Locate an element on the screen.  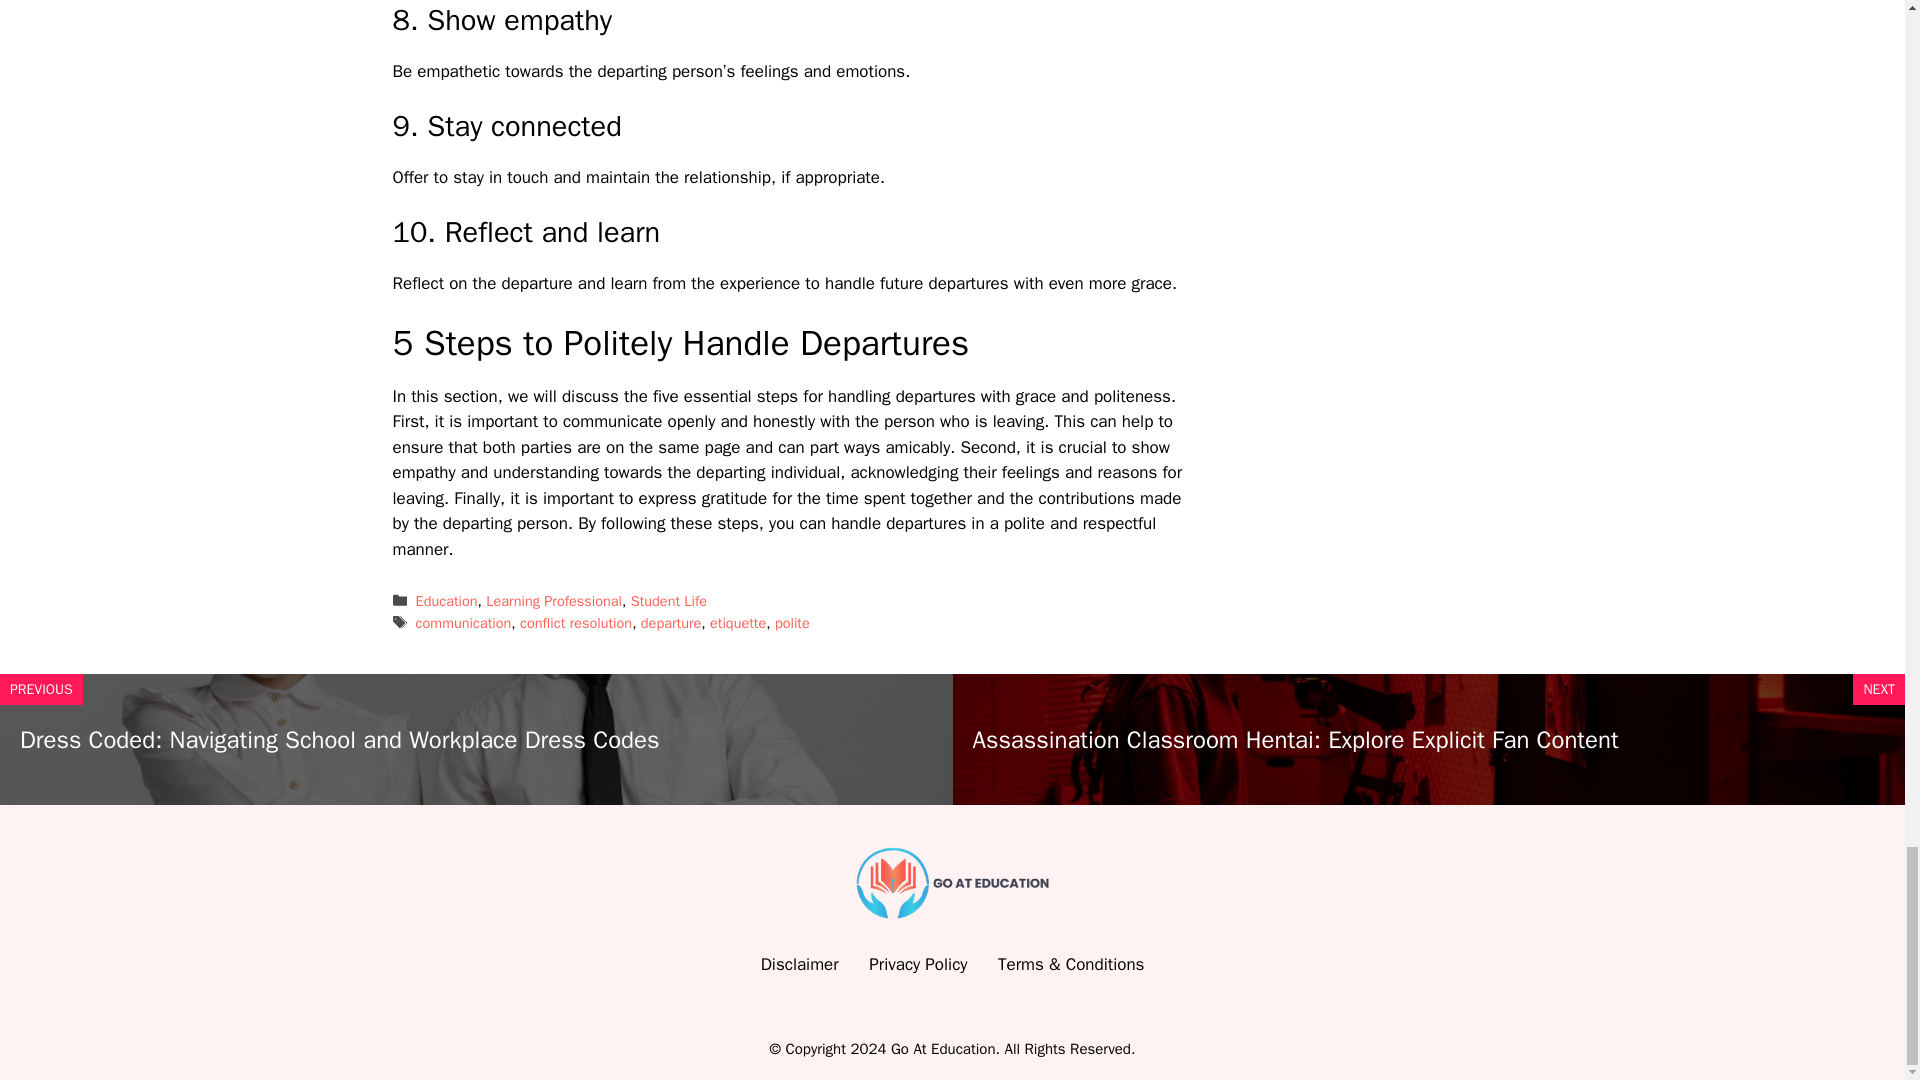
departure is located at coordinates (672, 622).